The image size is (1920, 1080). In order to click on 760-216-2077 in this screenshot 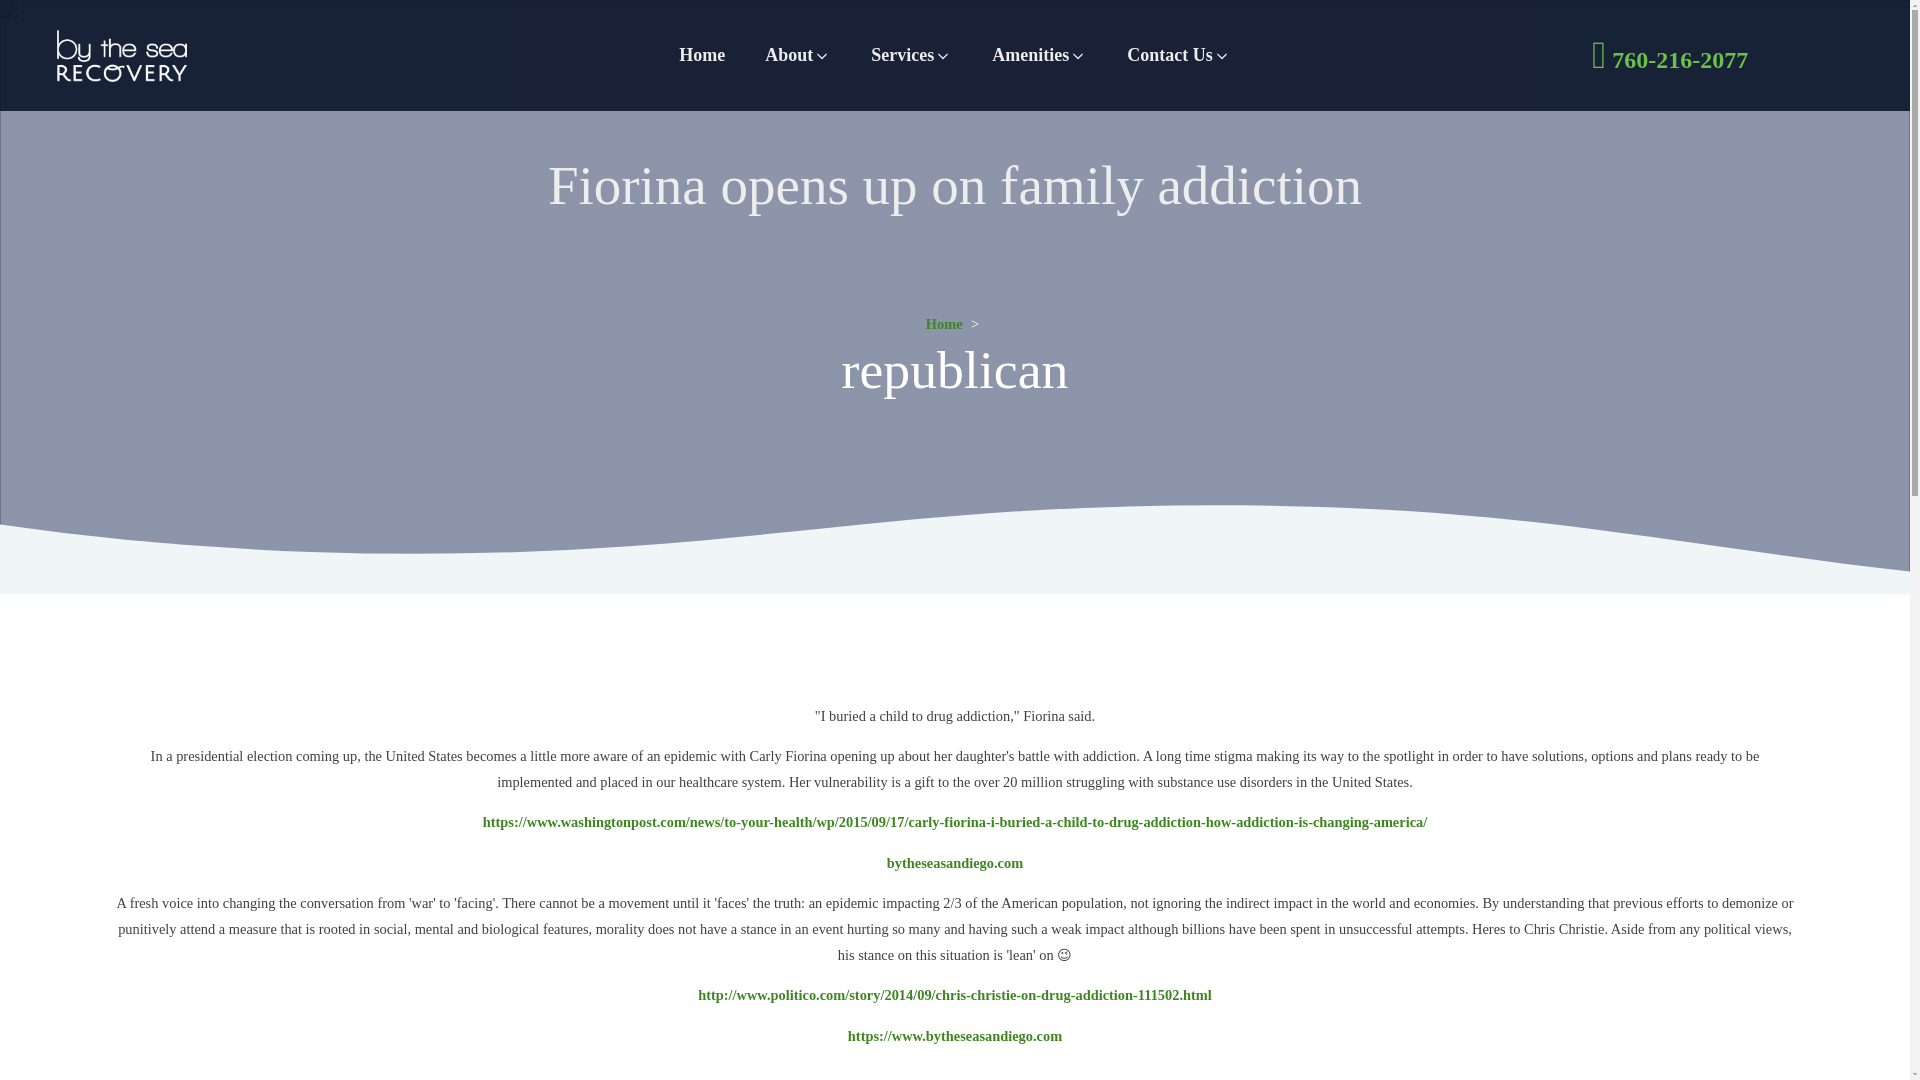, I will do `click(1672, 54)`.